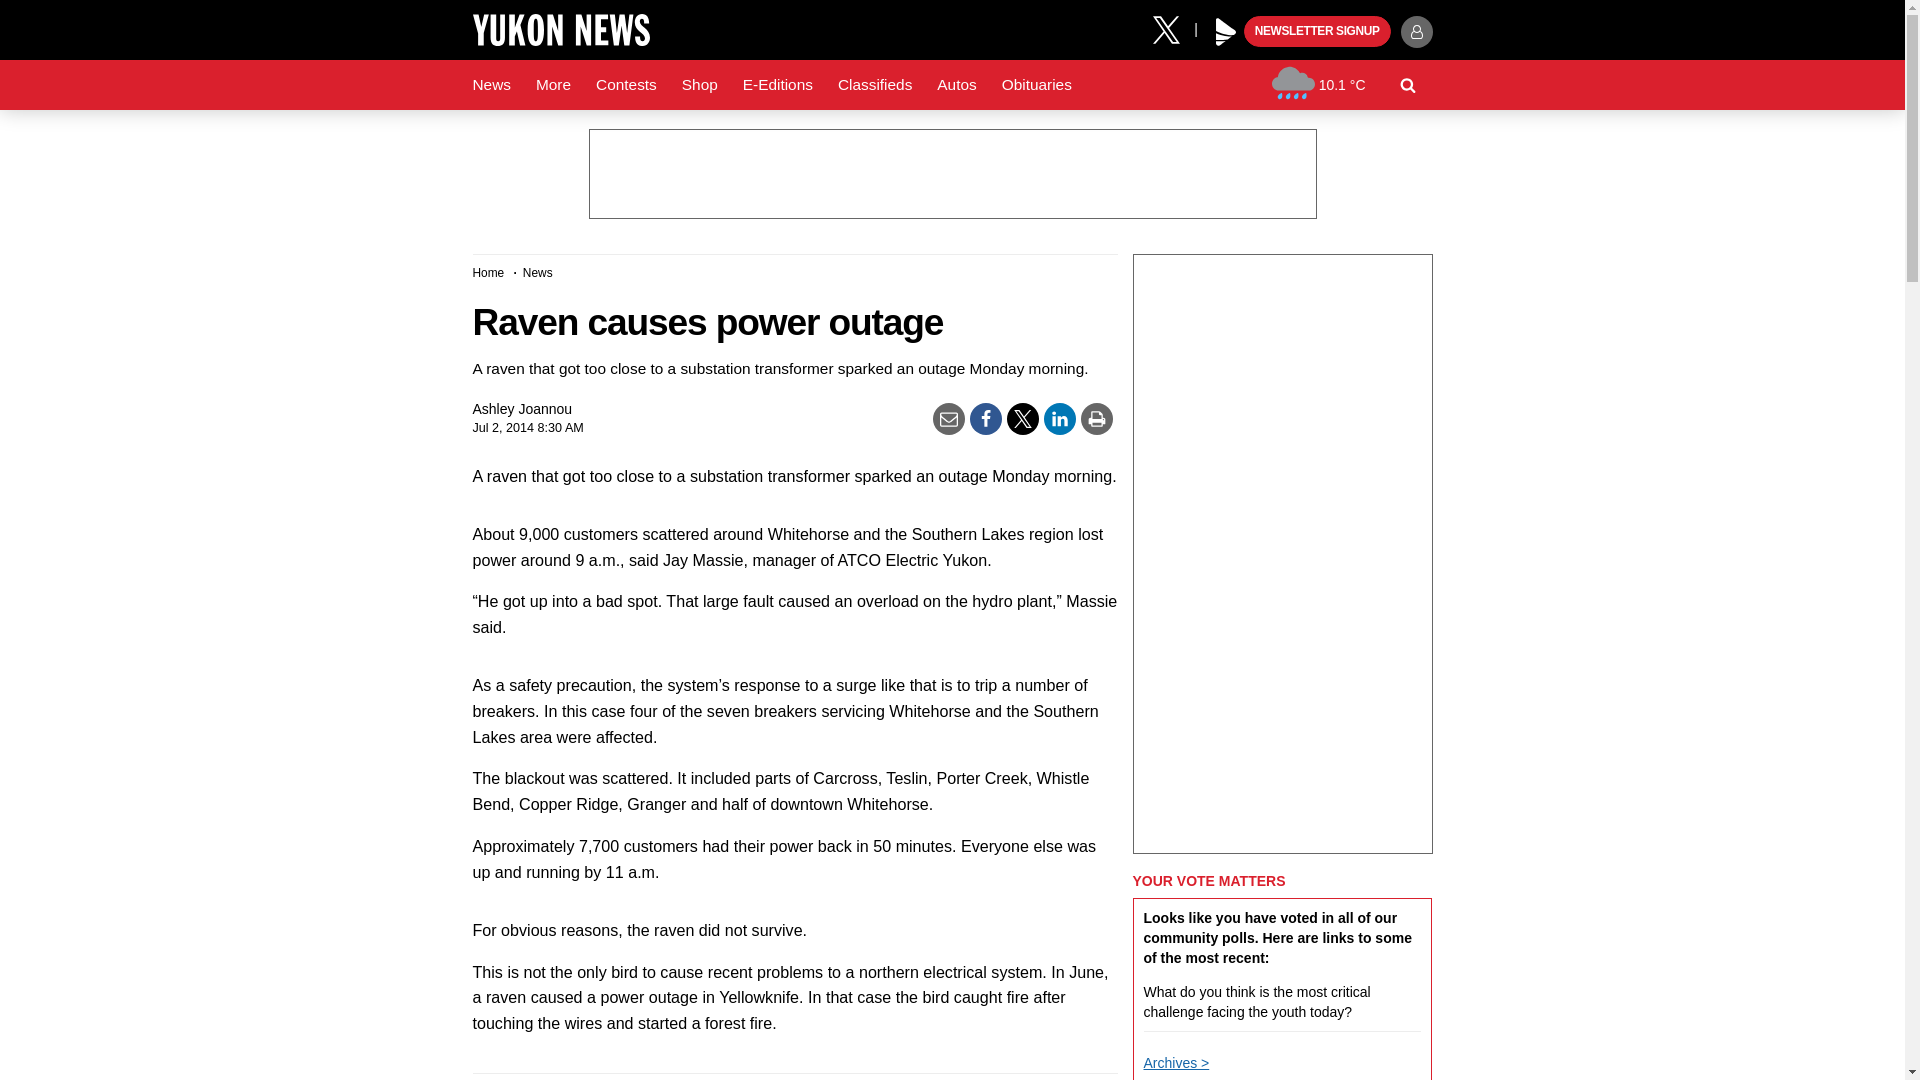  Describe the element at coordinates (951, 174) in the screenshot. I see `3rd party ad content` at that location.